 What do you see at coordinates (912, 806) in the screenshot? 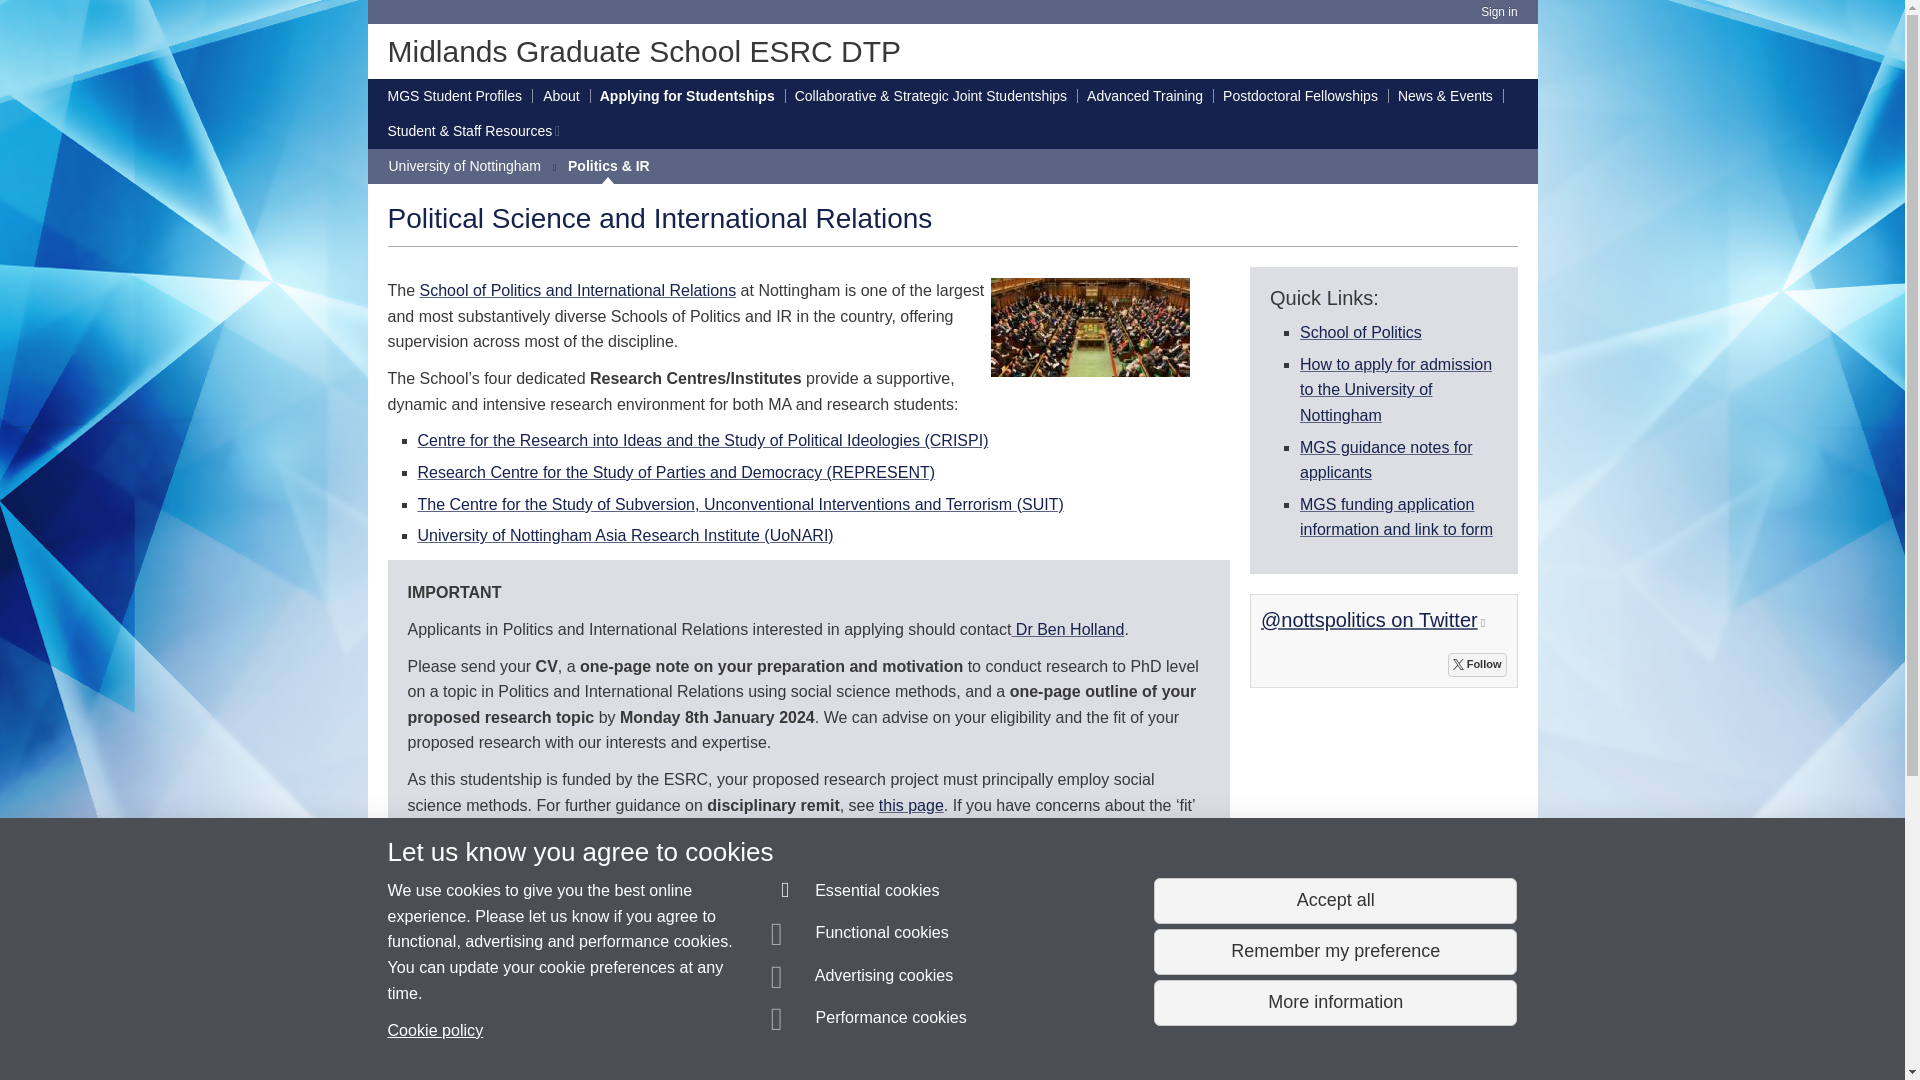
I see `this page` at bounding box center [912, 806].